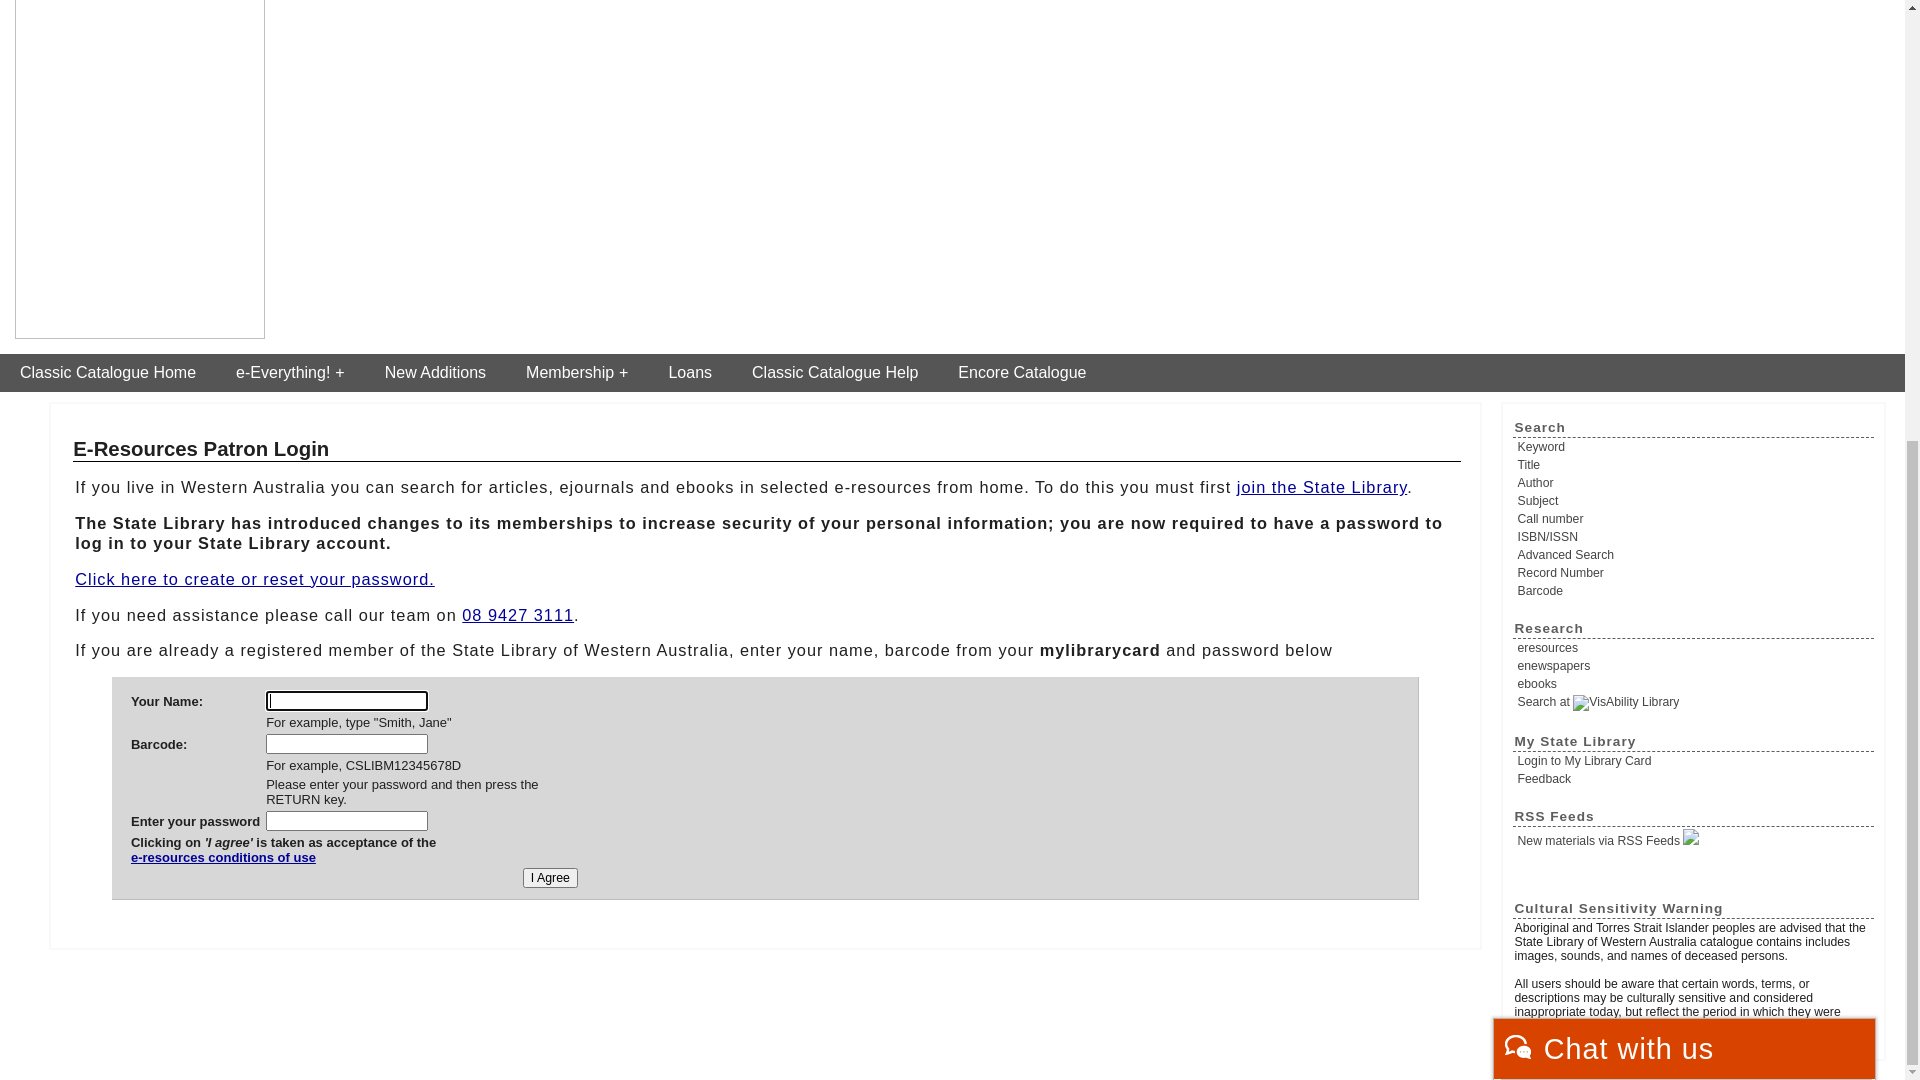  Describe the element at coordinates (1671, 35) in the screenshot. I see `Home` at that location.